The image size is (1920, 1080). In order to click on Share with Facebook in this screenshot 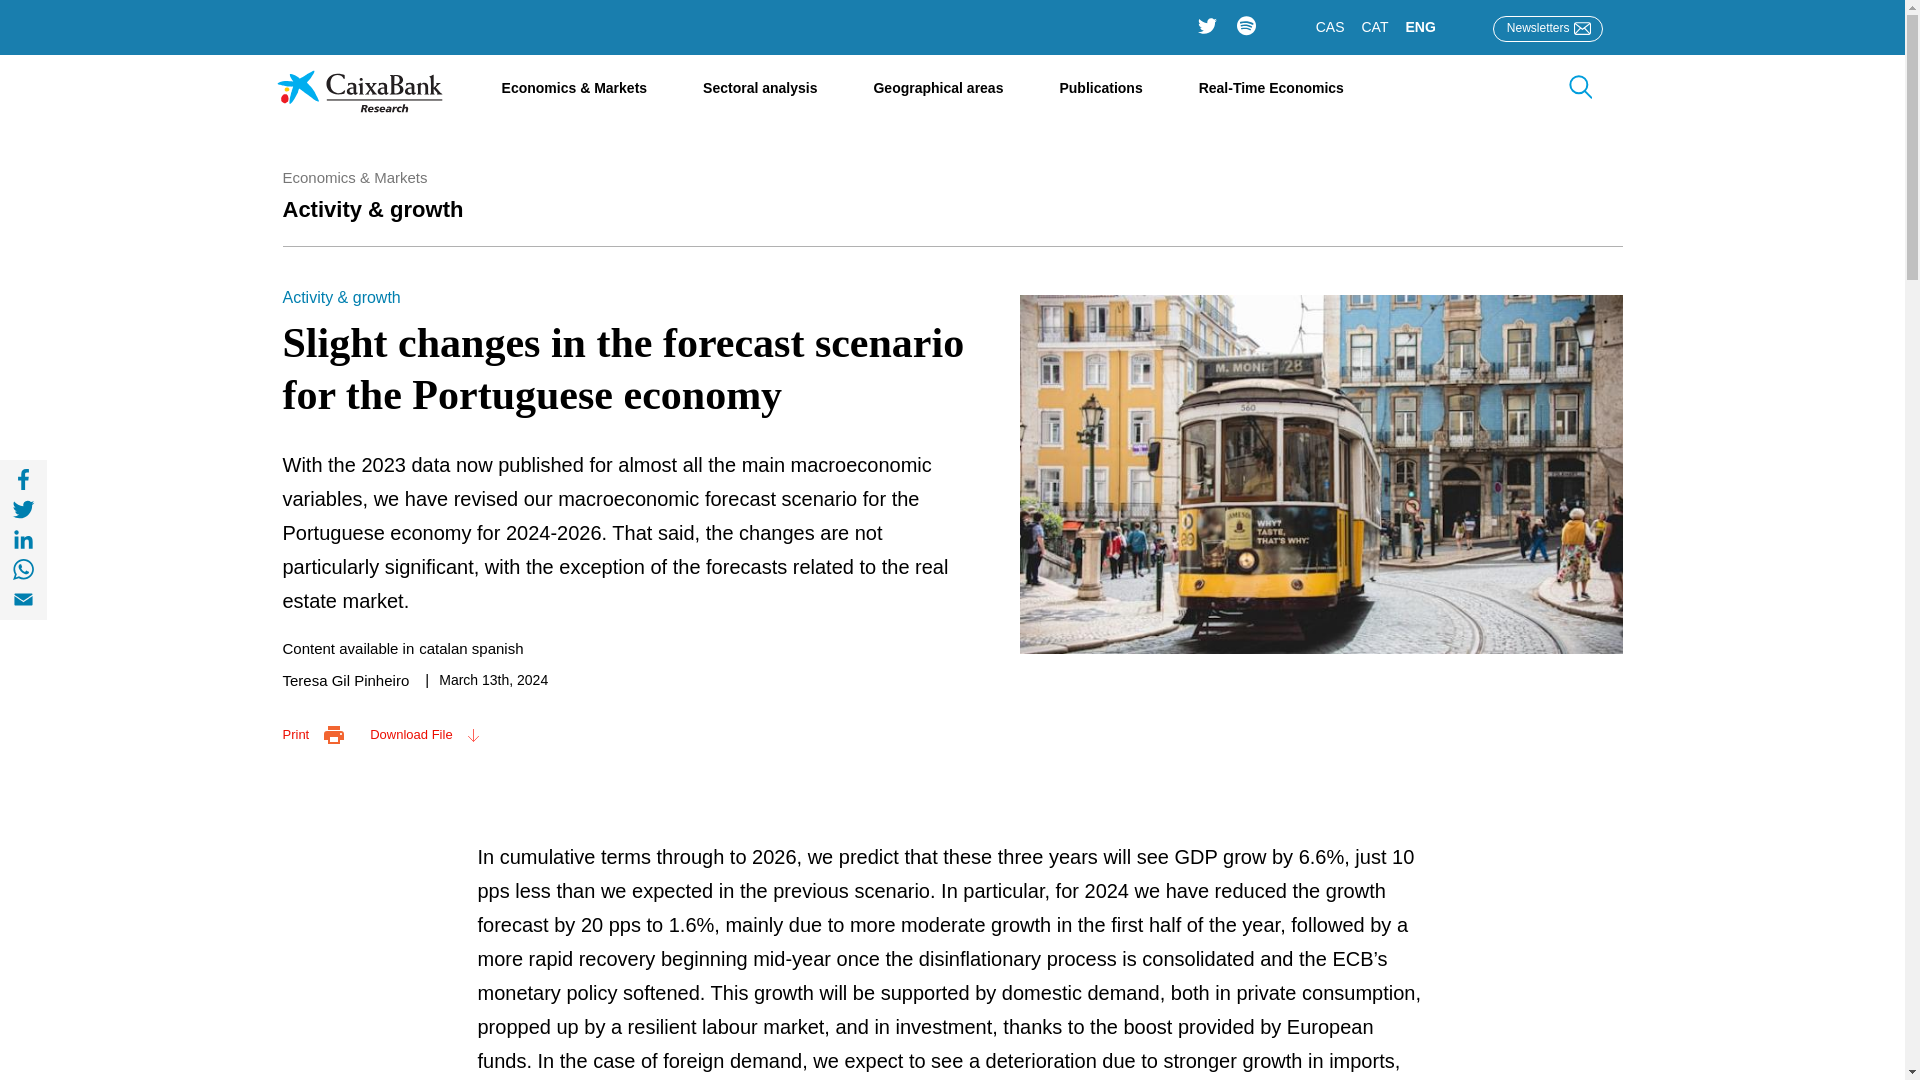, I will do `click(24, 480)`.